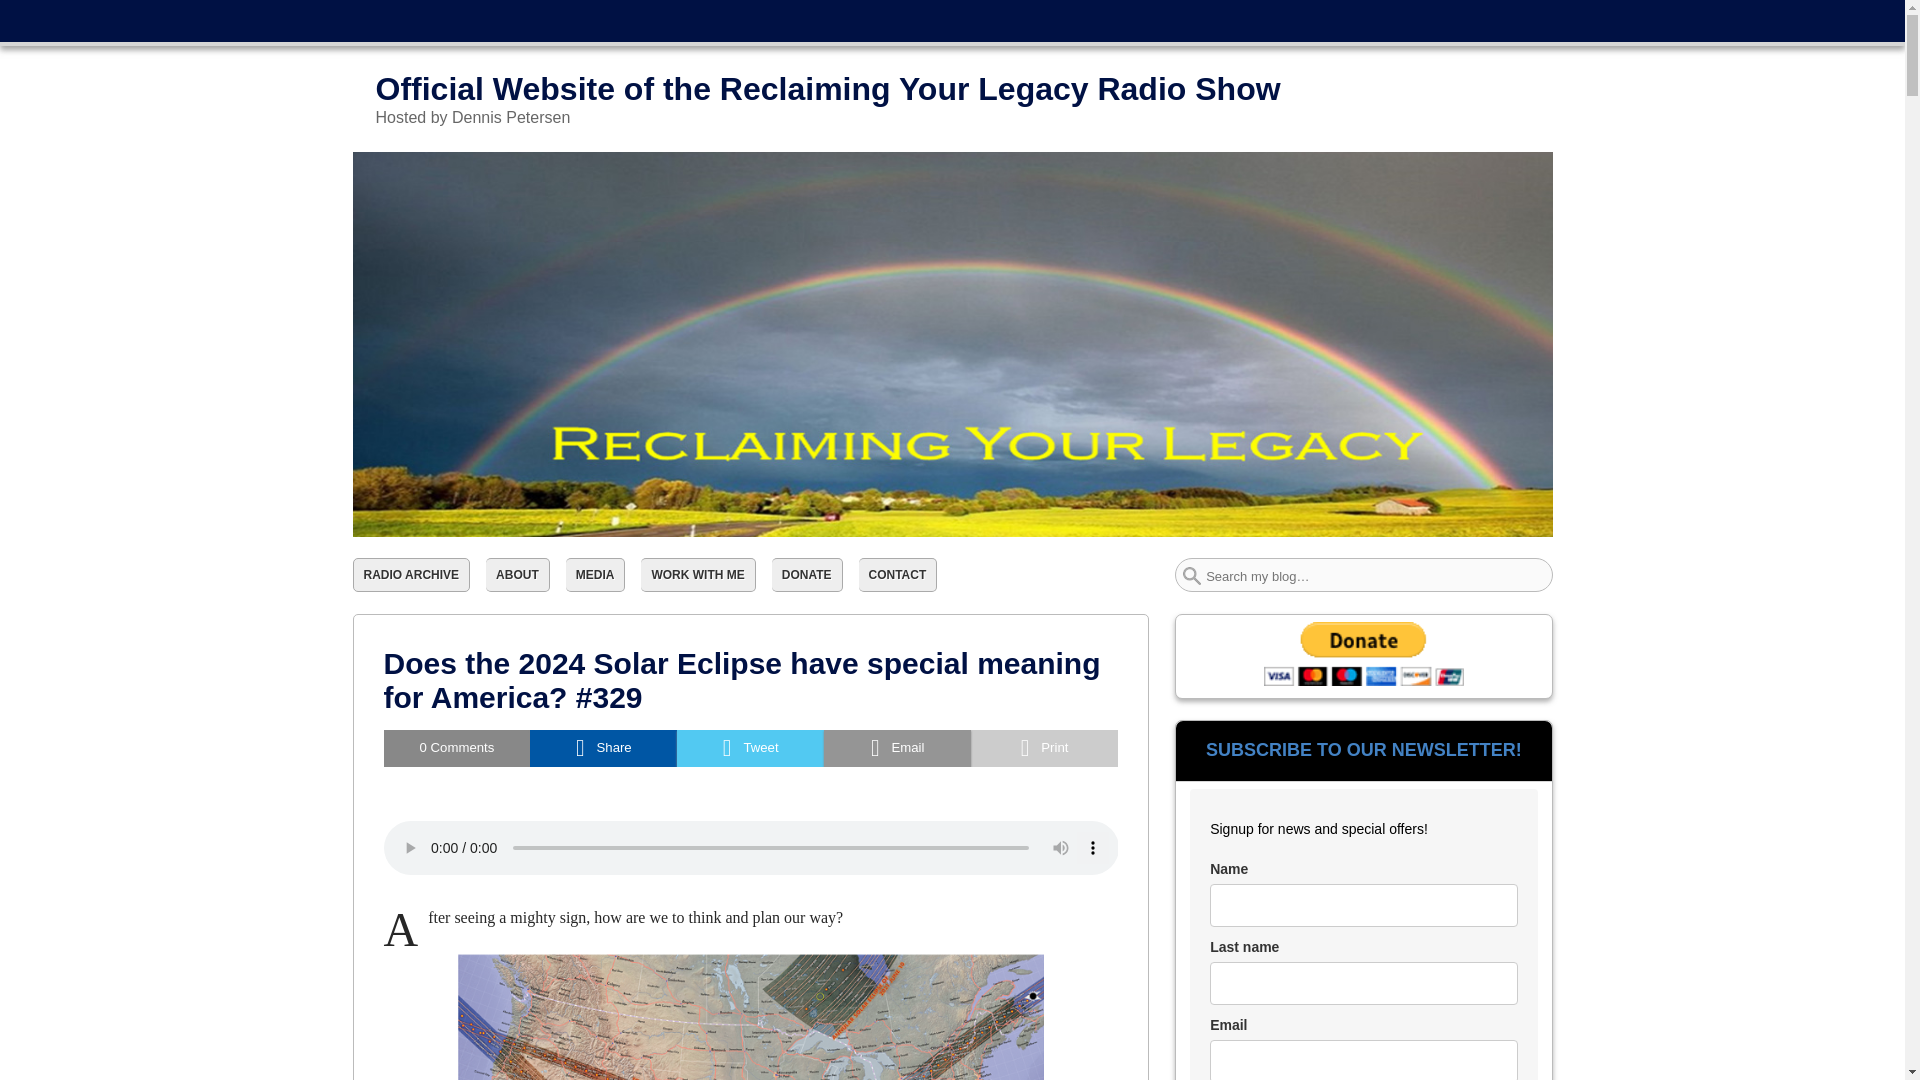 The image size is (1920, 1080). Describe the element at coordinates (596, 574) in the screenshot. I see `MEDIA` at that location.